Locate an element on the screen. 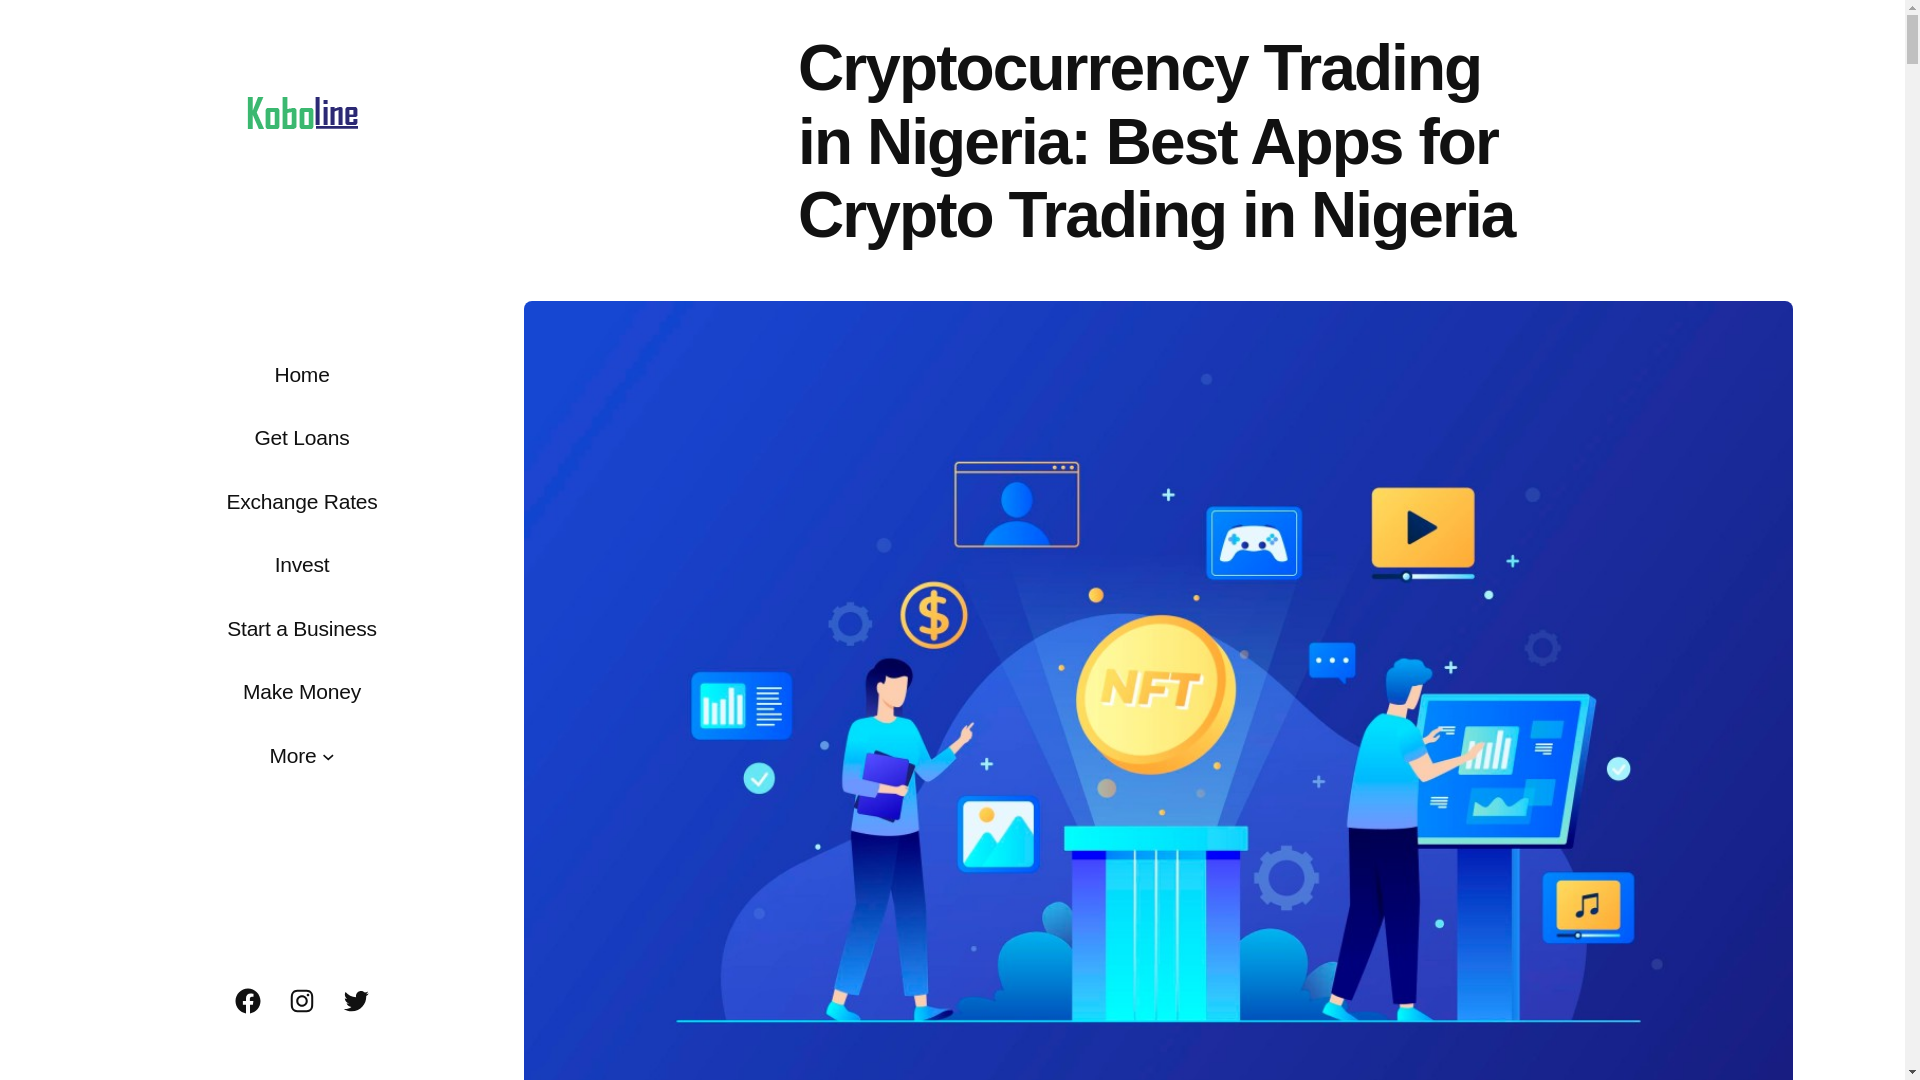 The image size is (1920, 1080). More is located at coordinates (293, 756).